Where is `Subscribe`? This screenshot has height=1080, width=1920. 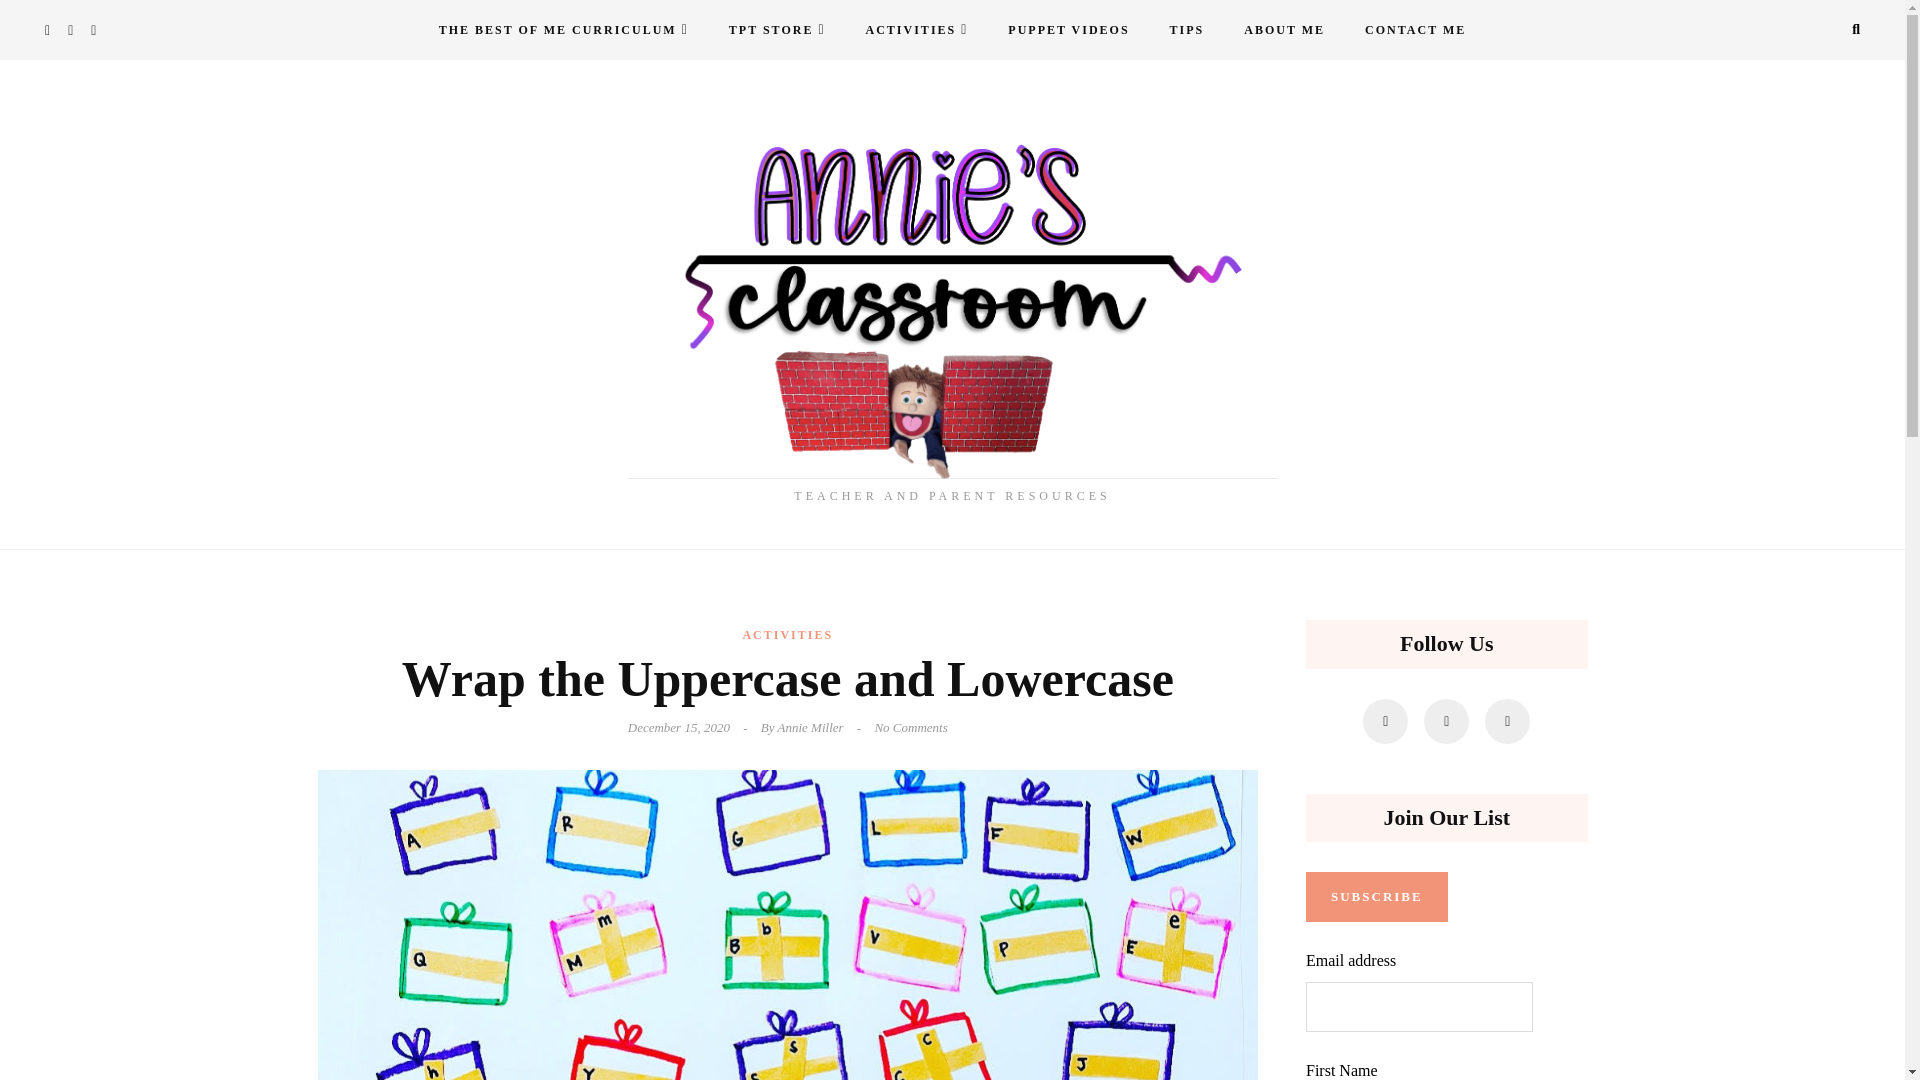
Subscribe is located at coordinates (1376, 896).